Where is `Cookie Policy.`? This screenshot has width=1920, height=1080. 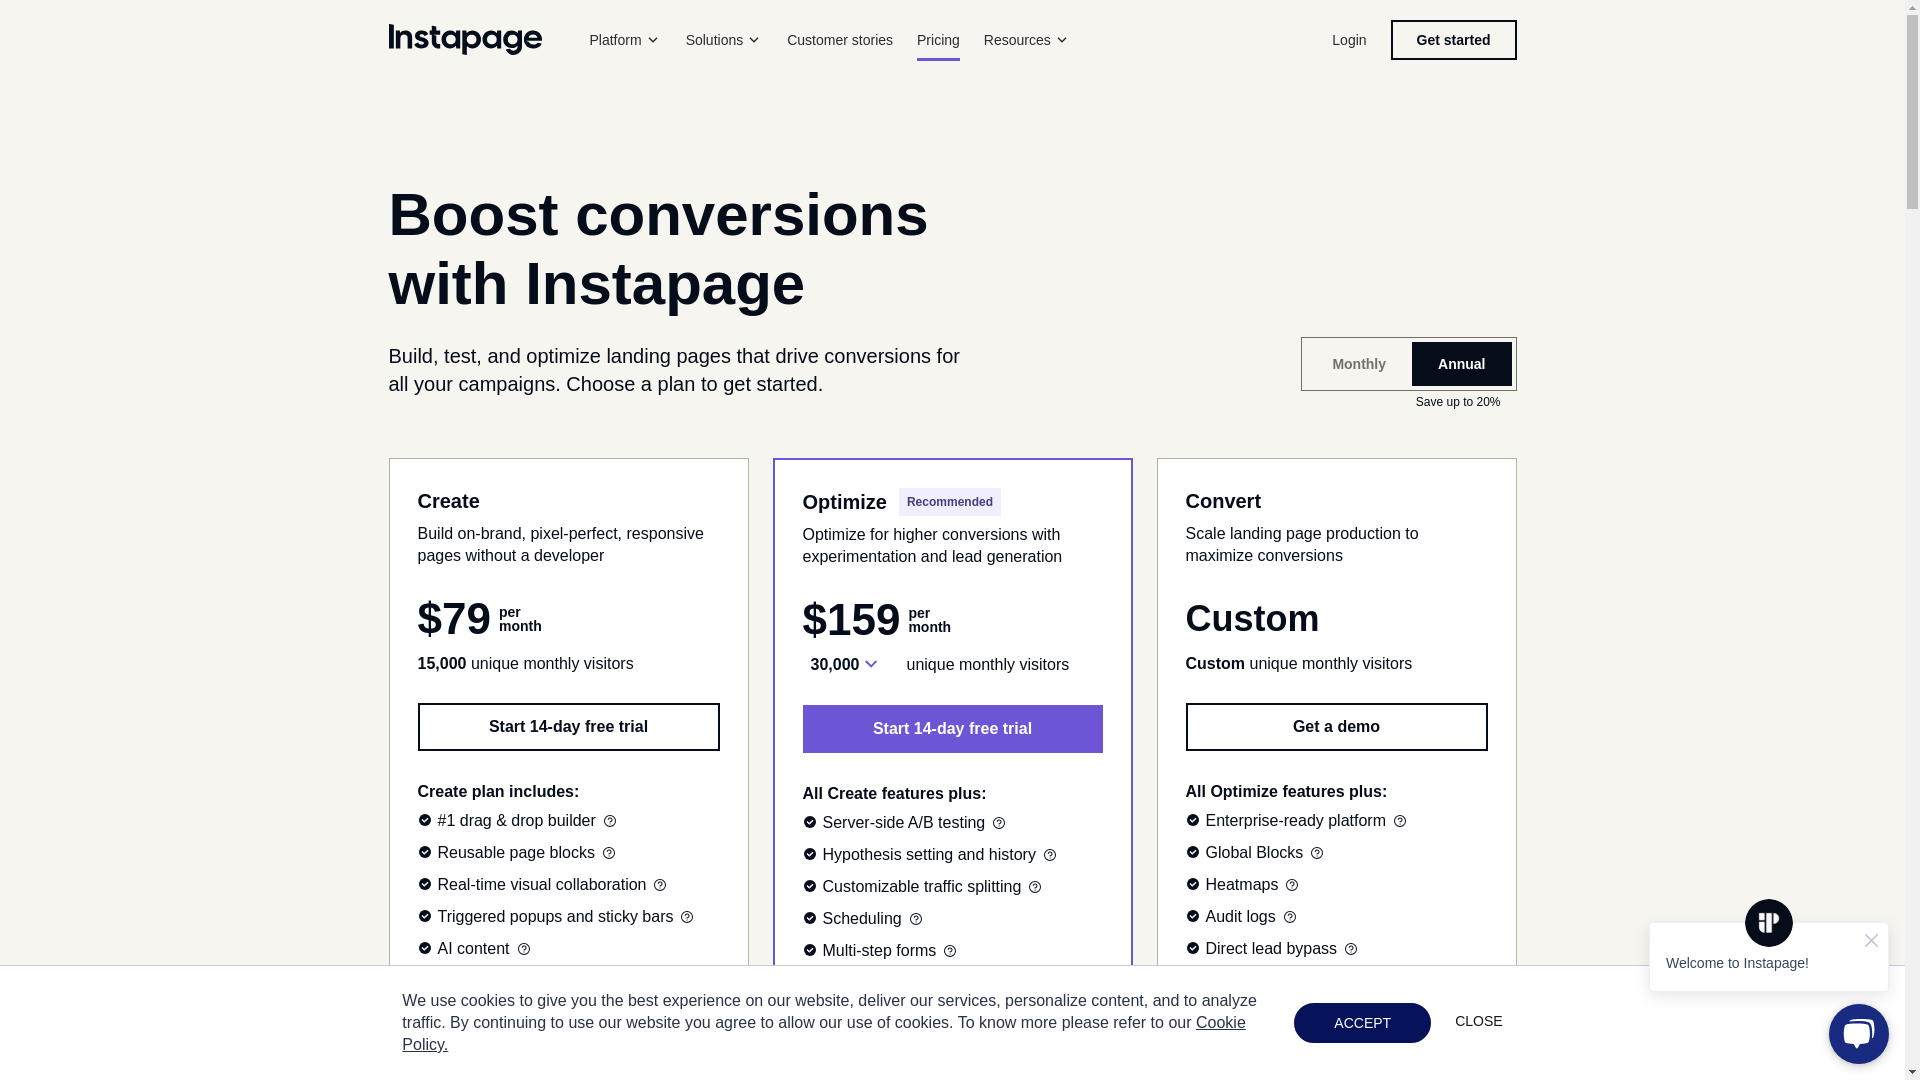
Cookie Policy. is located at coordinates (822, 1034).